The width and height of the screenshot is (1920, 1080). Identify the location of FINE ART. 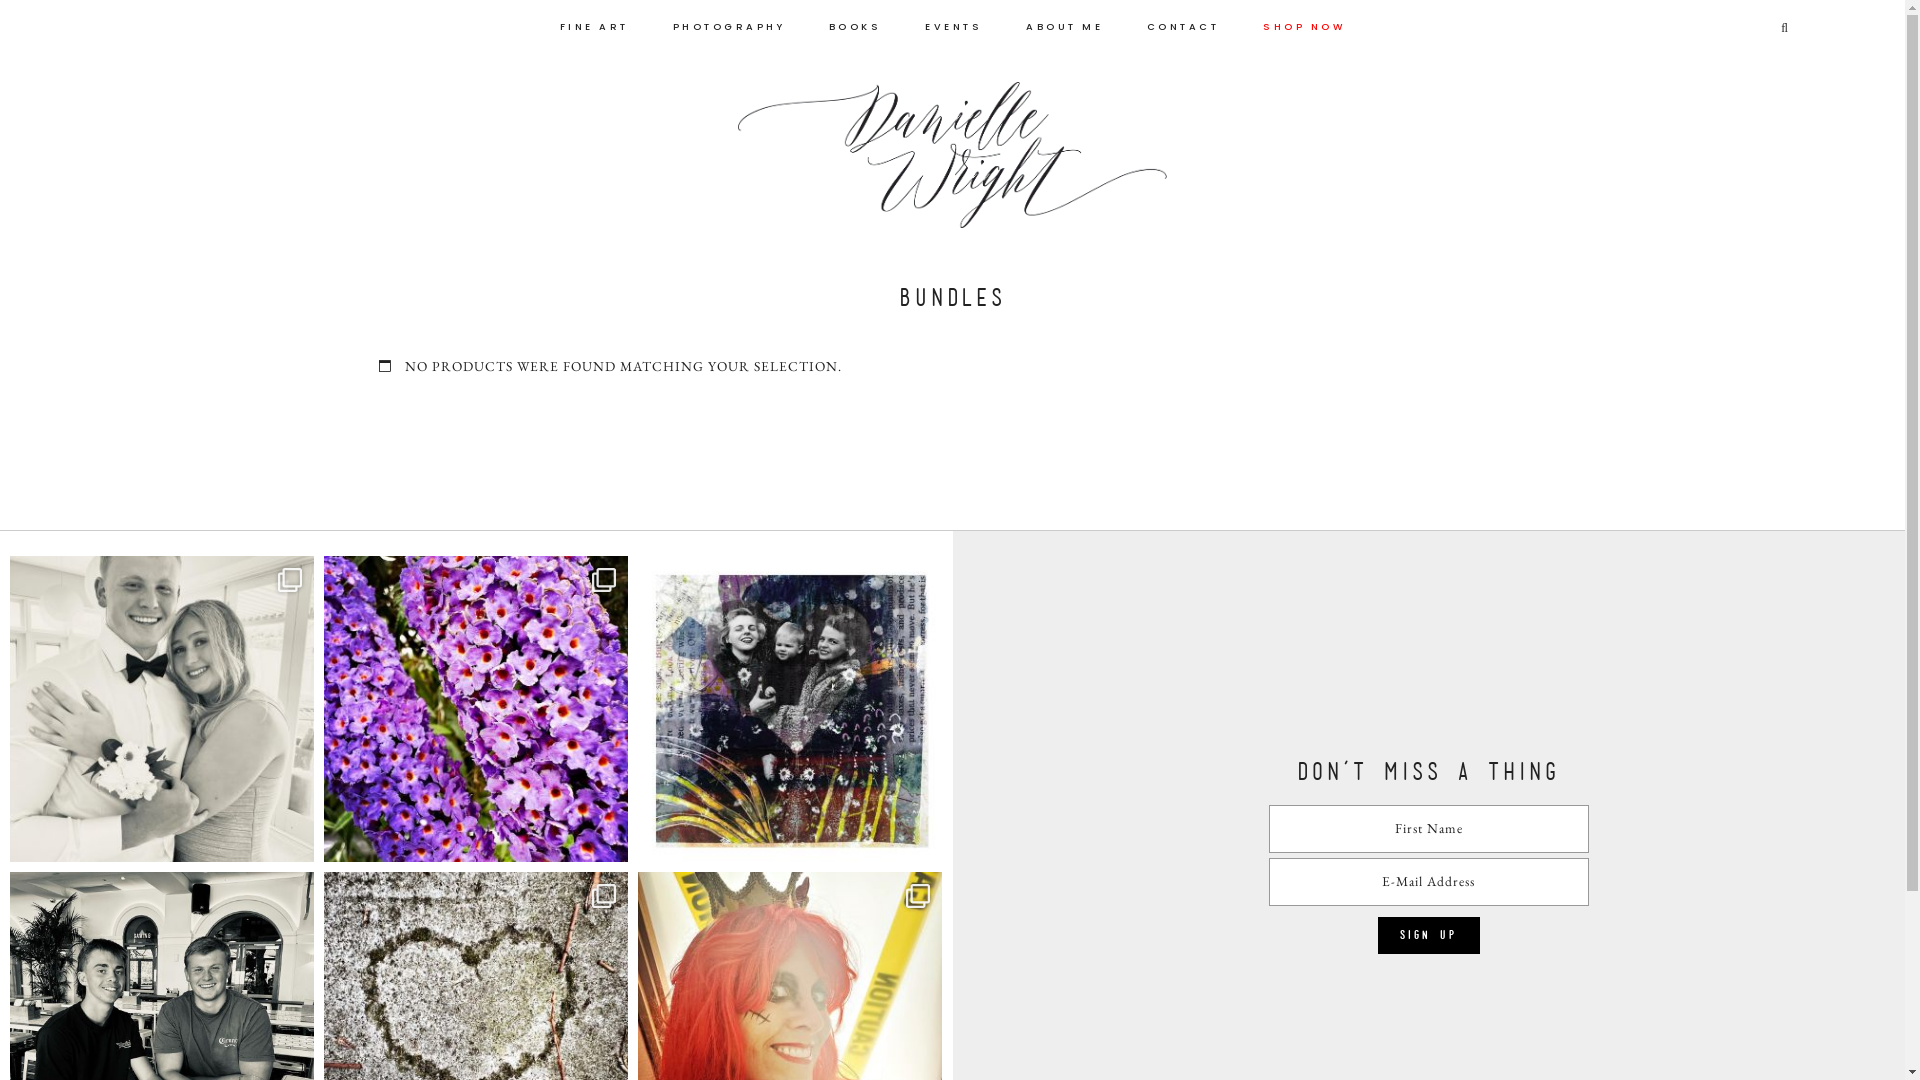
(594, 20).